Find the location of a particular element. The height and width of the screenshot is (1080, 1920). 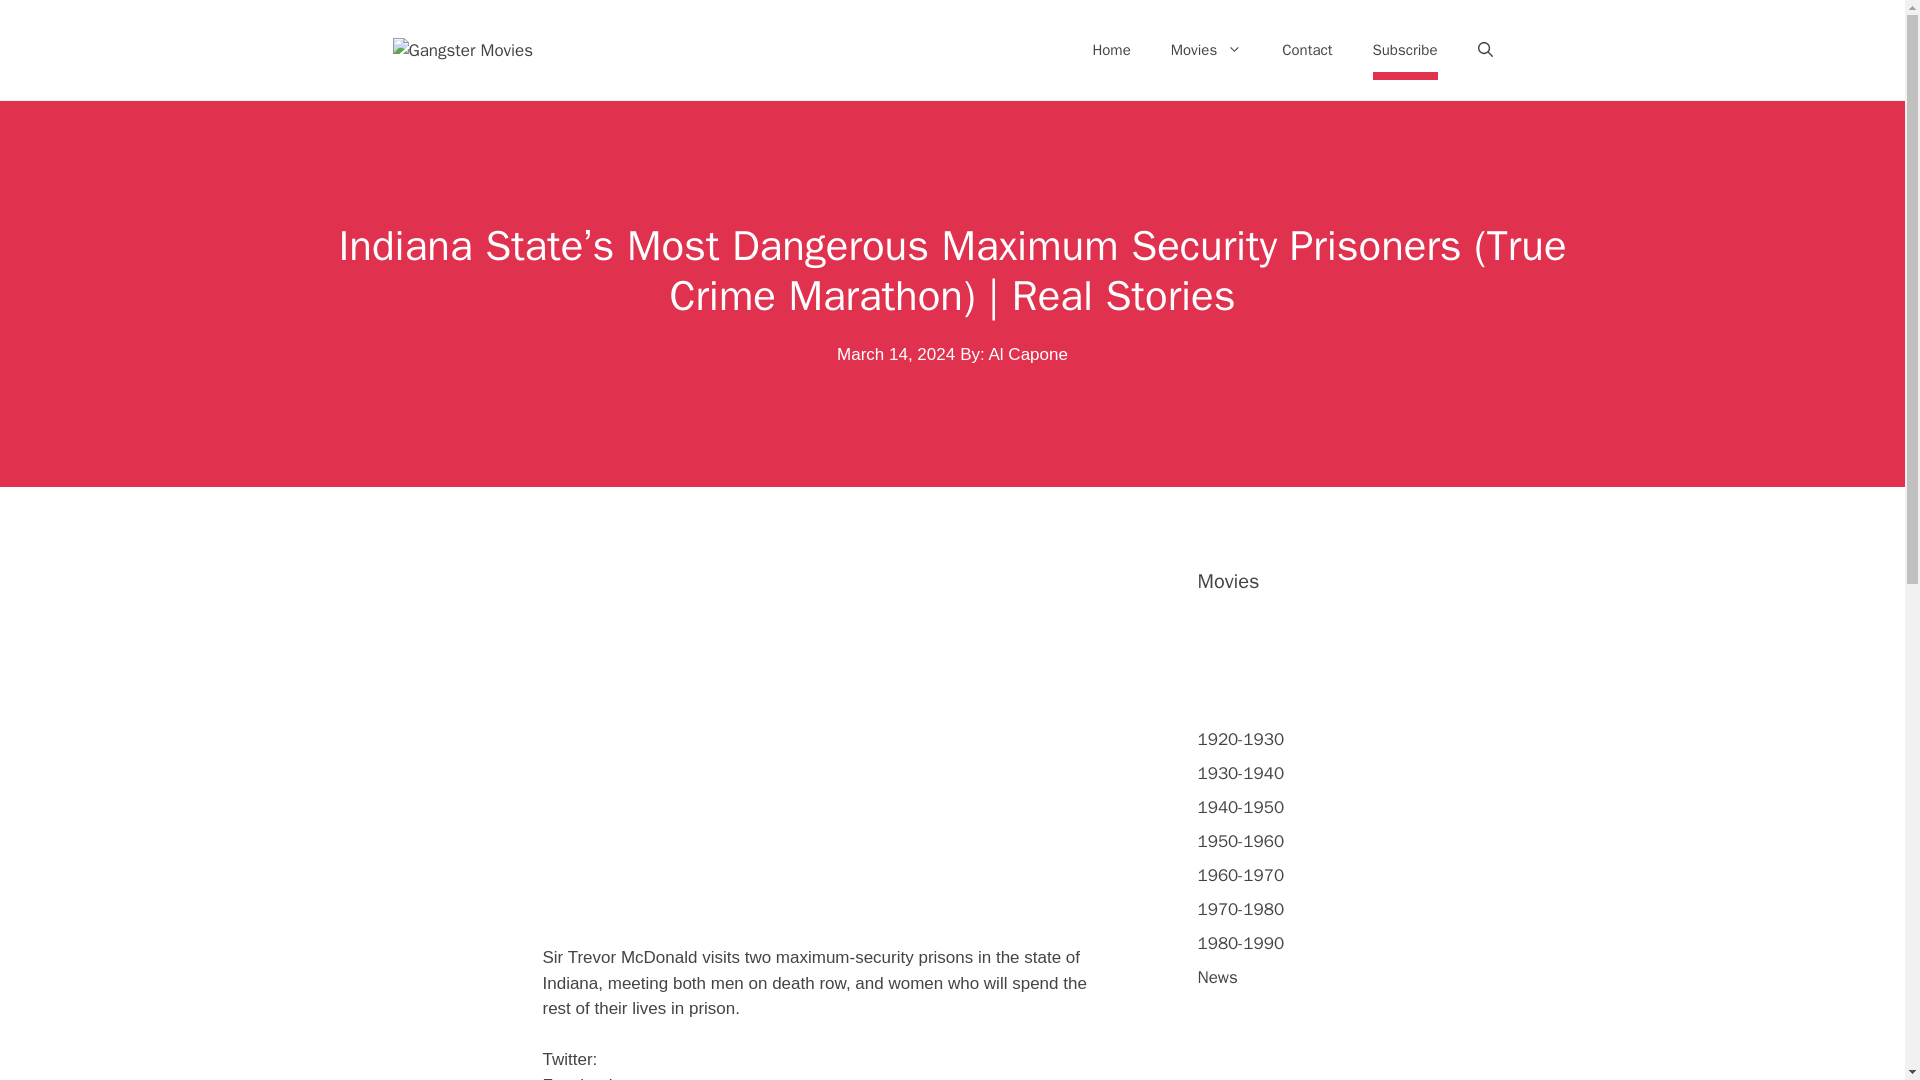

1920-1930 is located at coordinates (1241, 739).